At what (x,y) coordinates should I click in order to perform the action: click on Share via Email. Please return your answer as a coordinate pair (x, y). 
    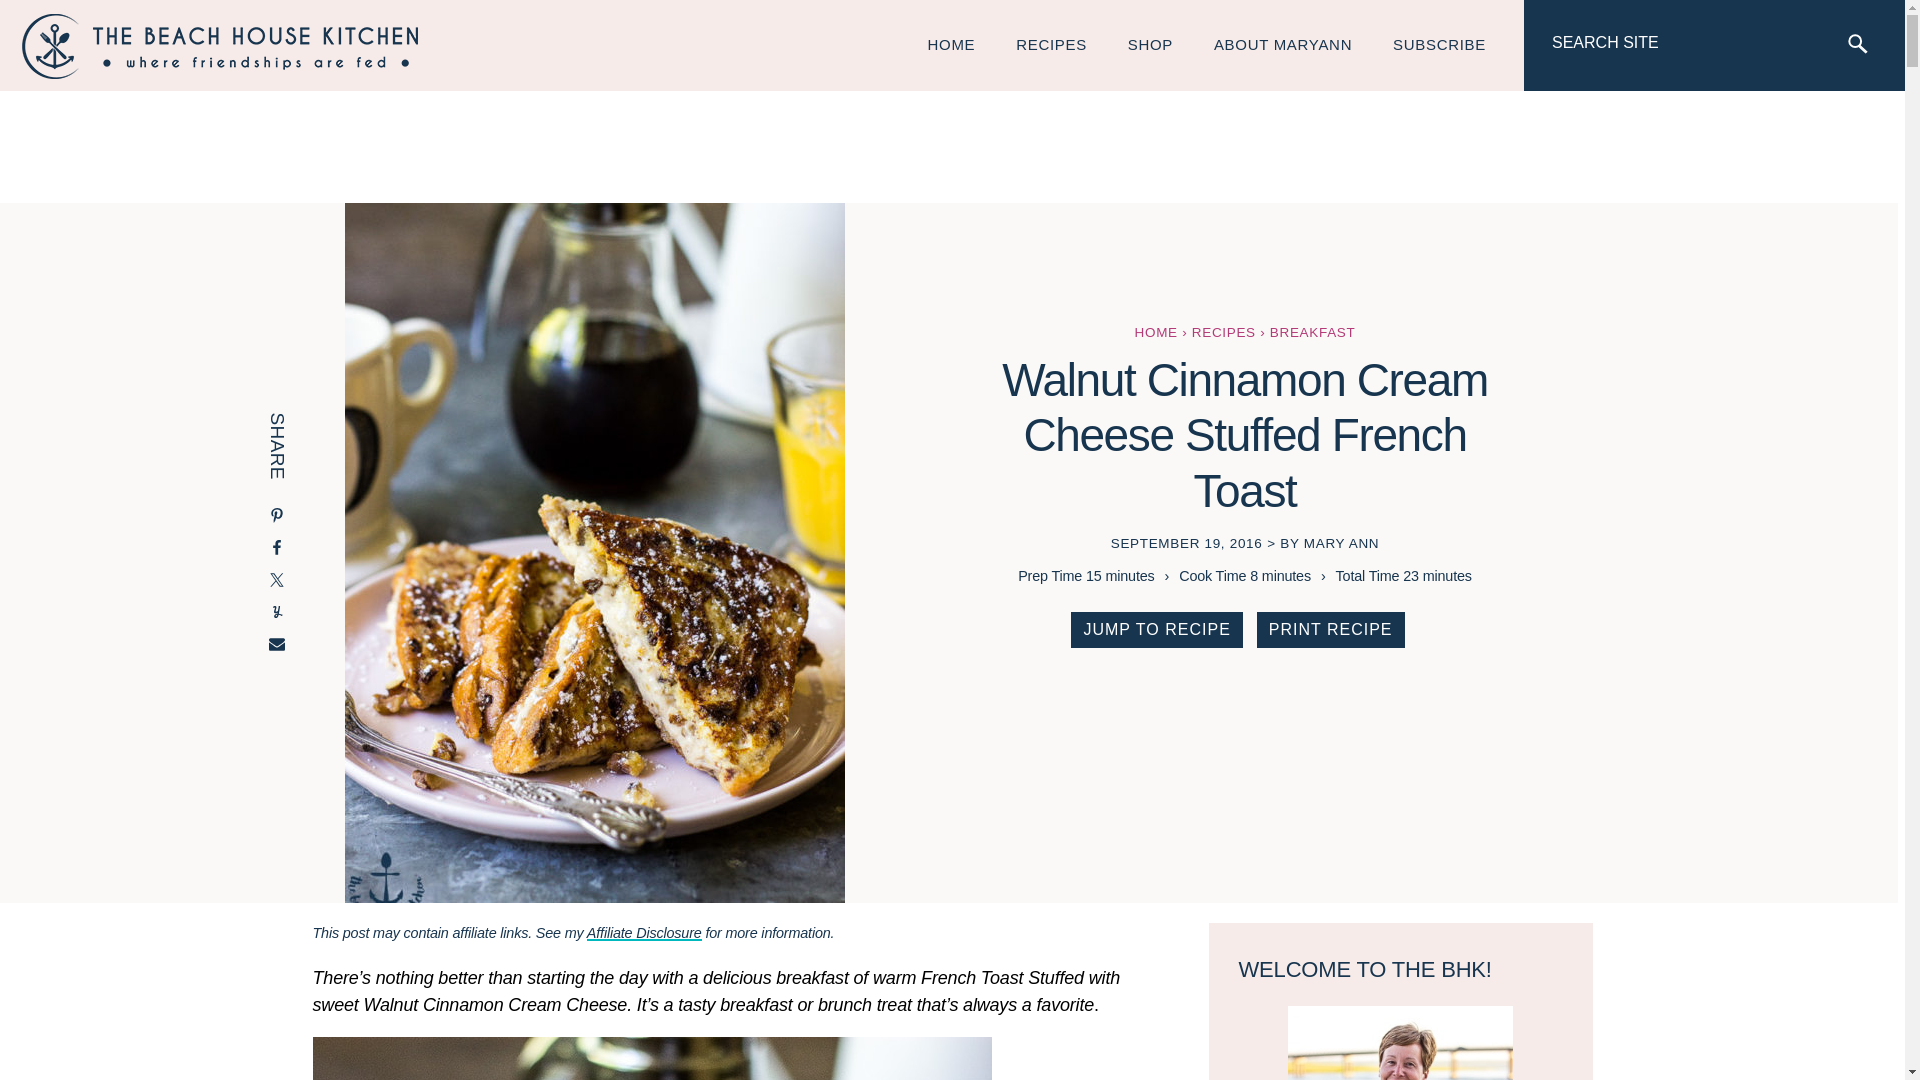
    Looking at the image, I should click on (277, 646).